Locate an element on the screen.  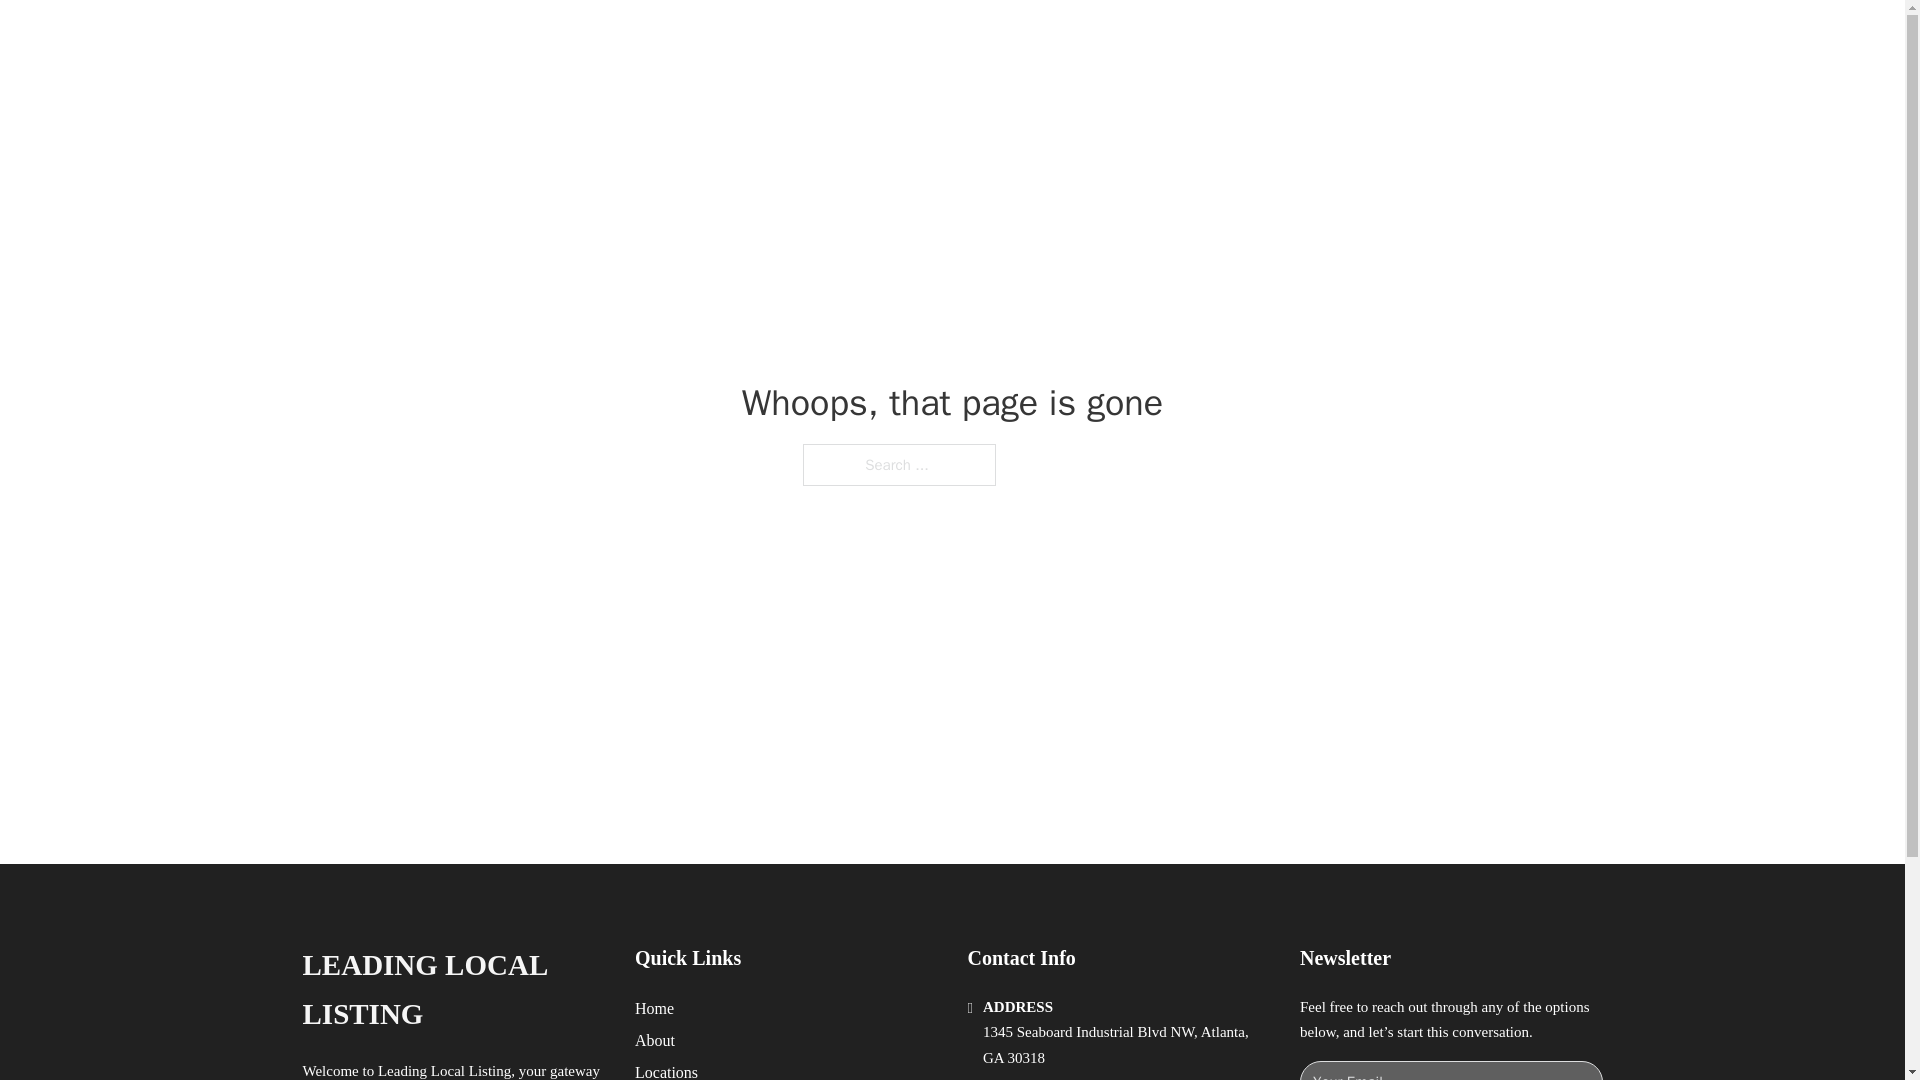
LEADING LOCAL LISTING is located at coordinates (452, 990).